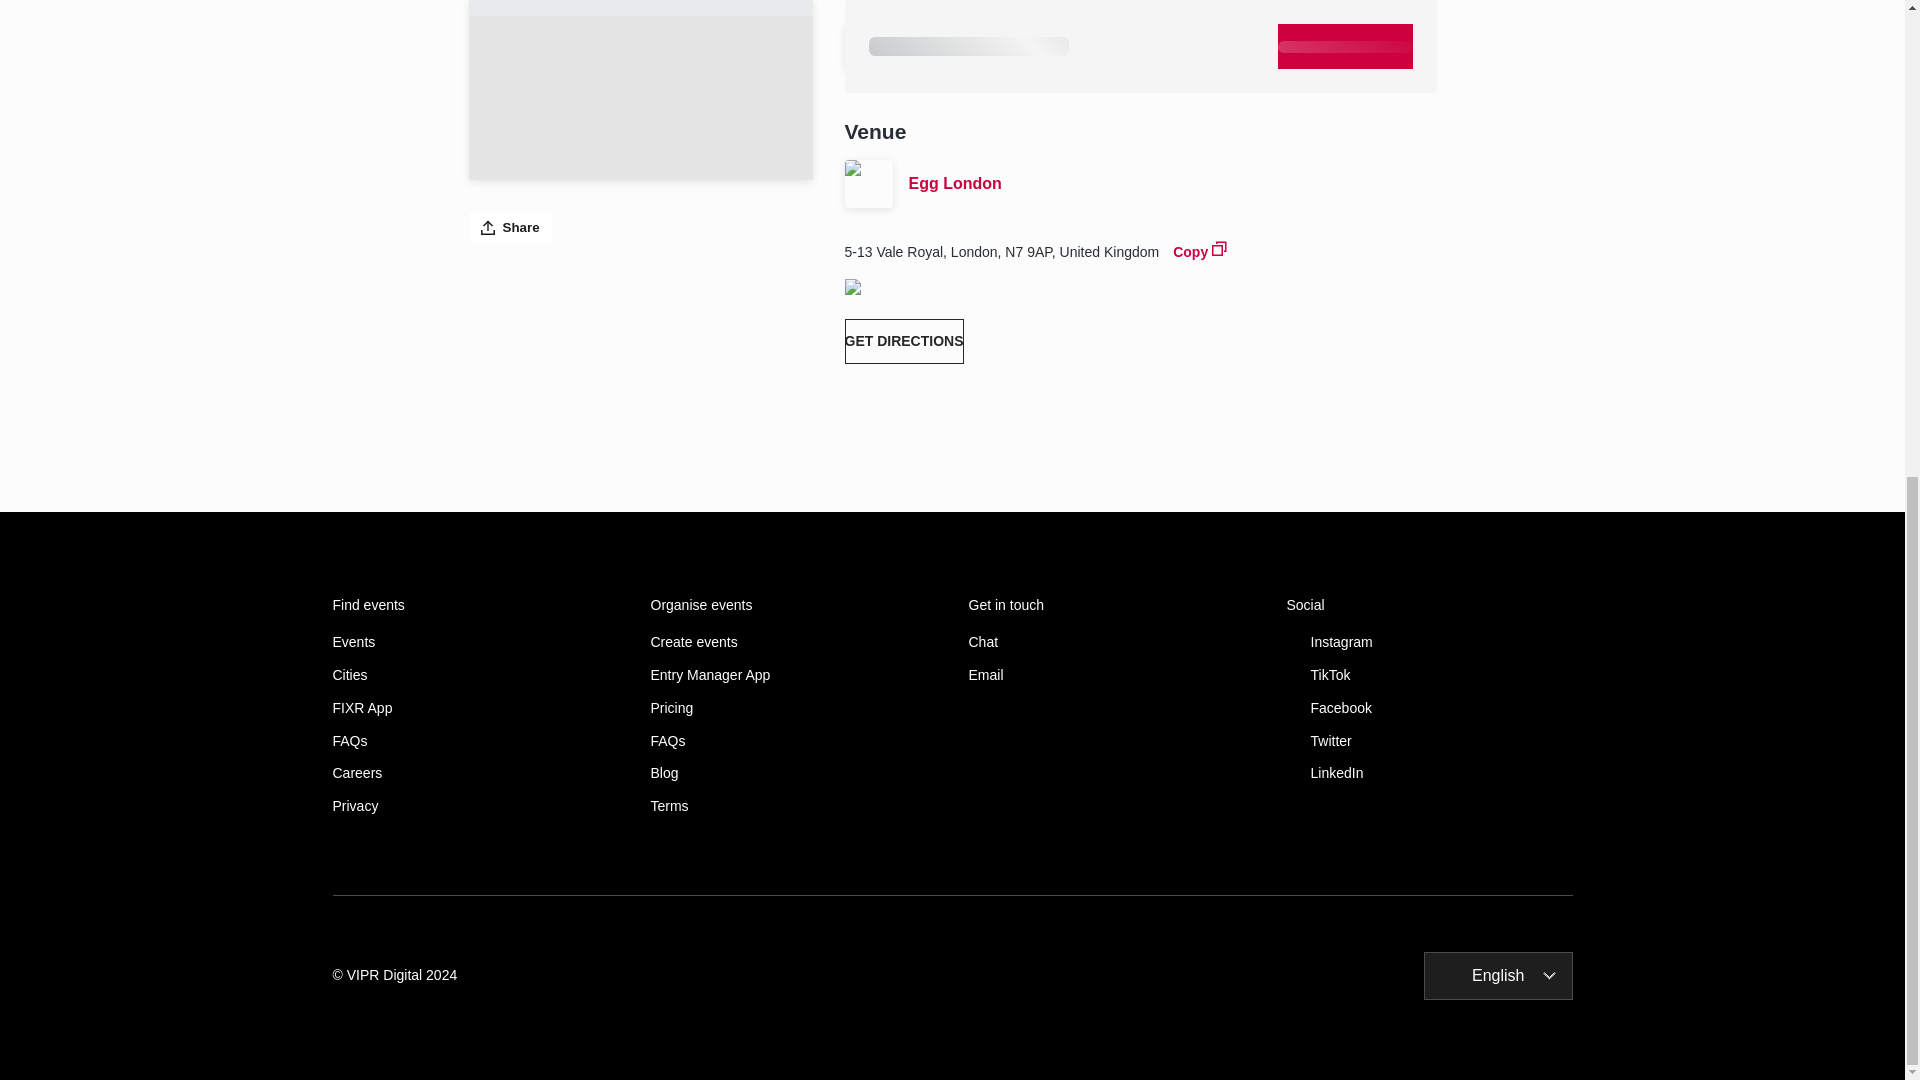  What do you see at coordinates (793, 675) in the screenshot?
I see `Entry Manager App` at bounding box center [793, 675].